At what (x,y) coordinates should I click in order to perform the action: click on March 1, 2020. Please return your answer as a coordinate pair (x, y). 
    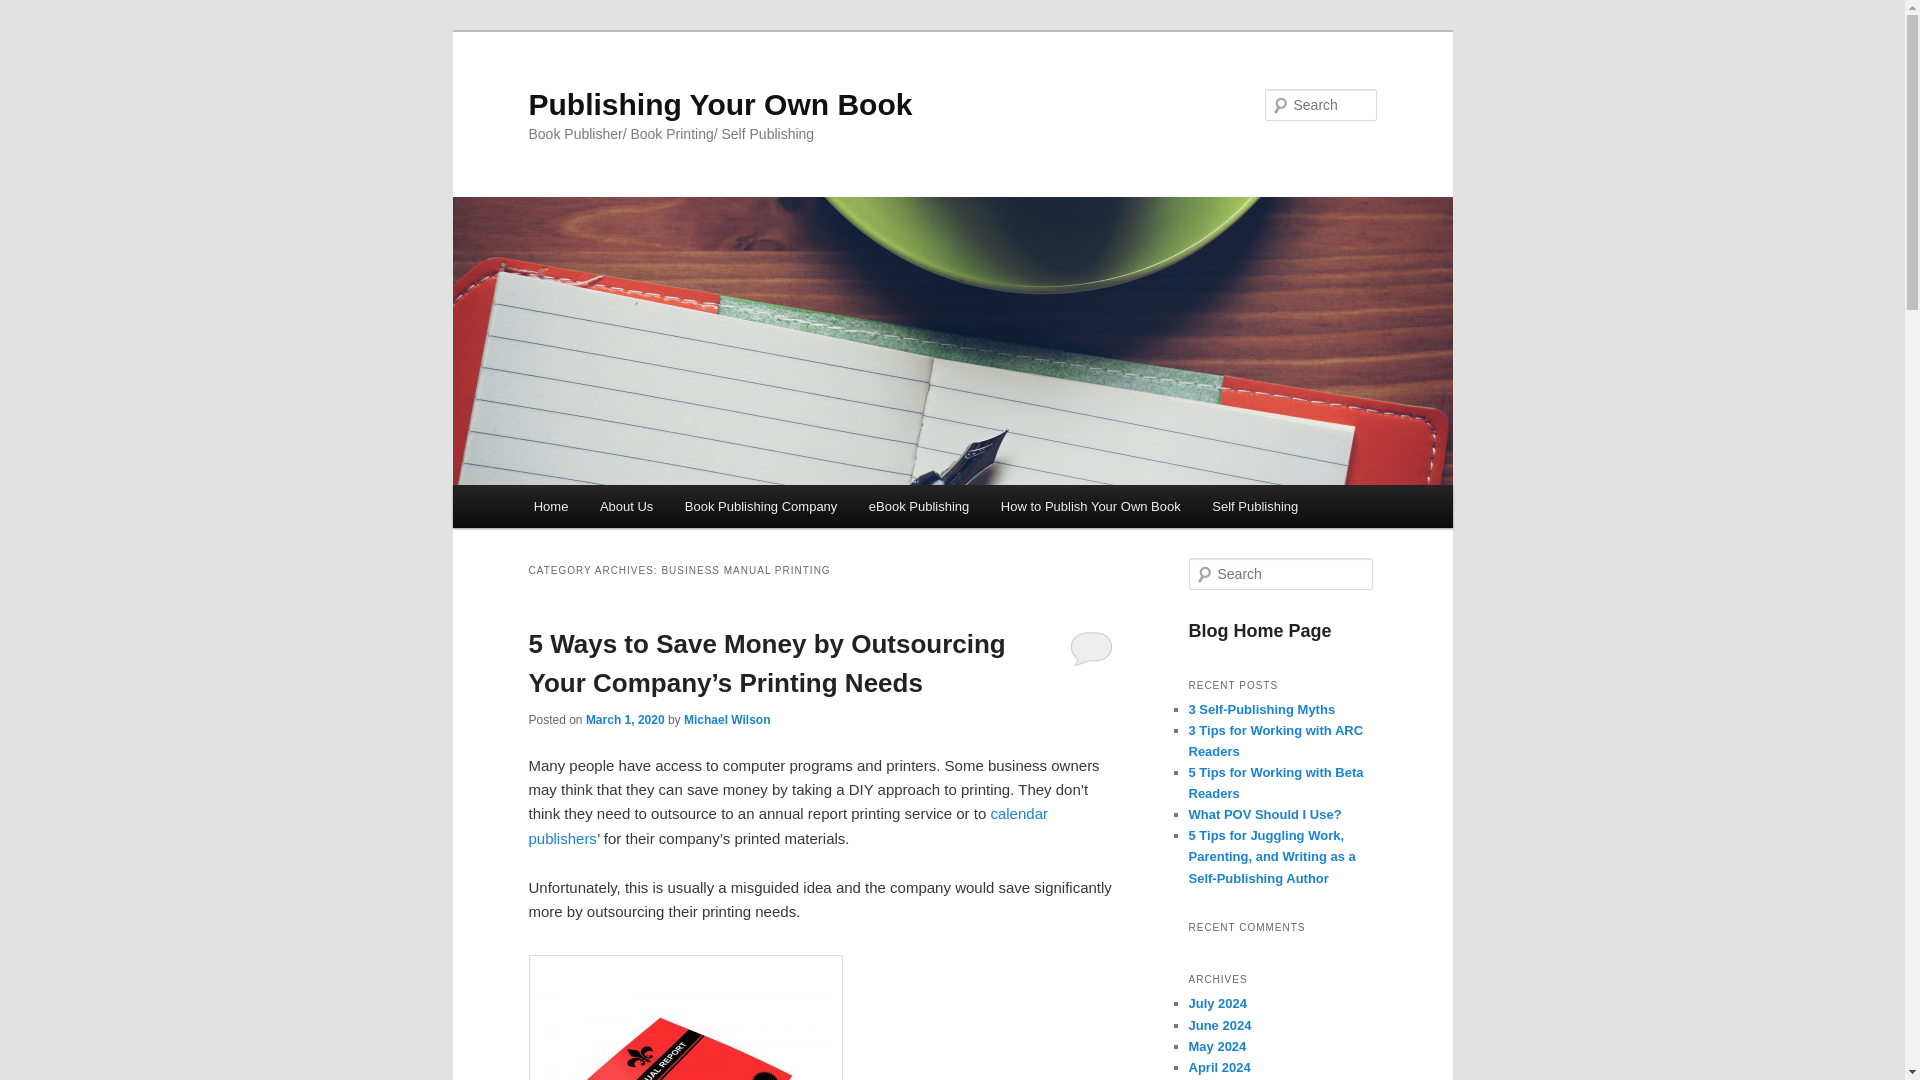
    Looking at the image, I should click on (624, 719).